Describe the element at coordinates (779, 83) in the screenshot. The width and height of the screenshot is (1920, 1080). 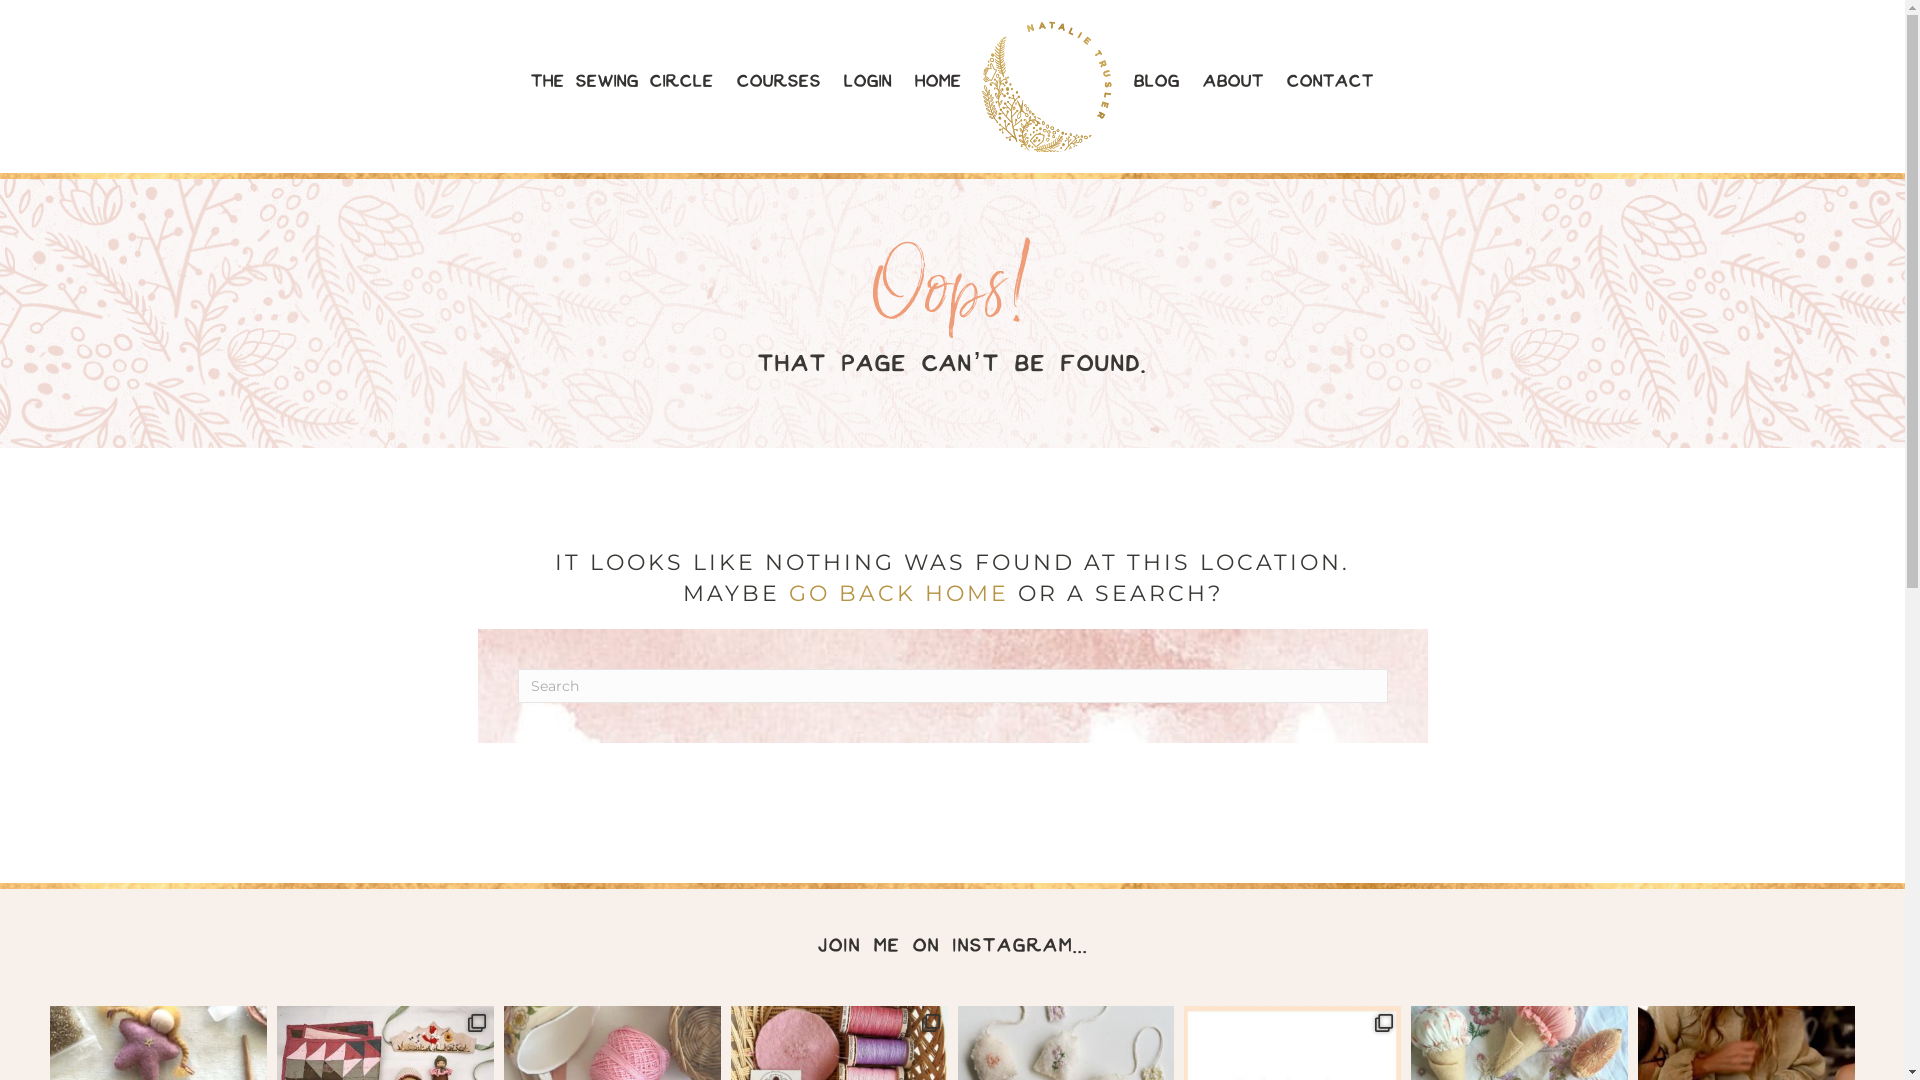
I see `COURSES` at that location.